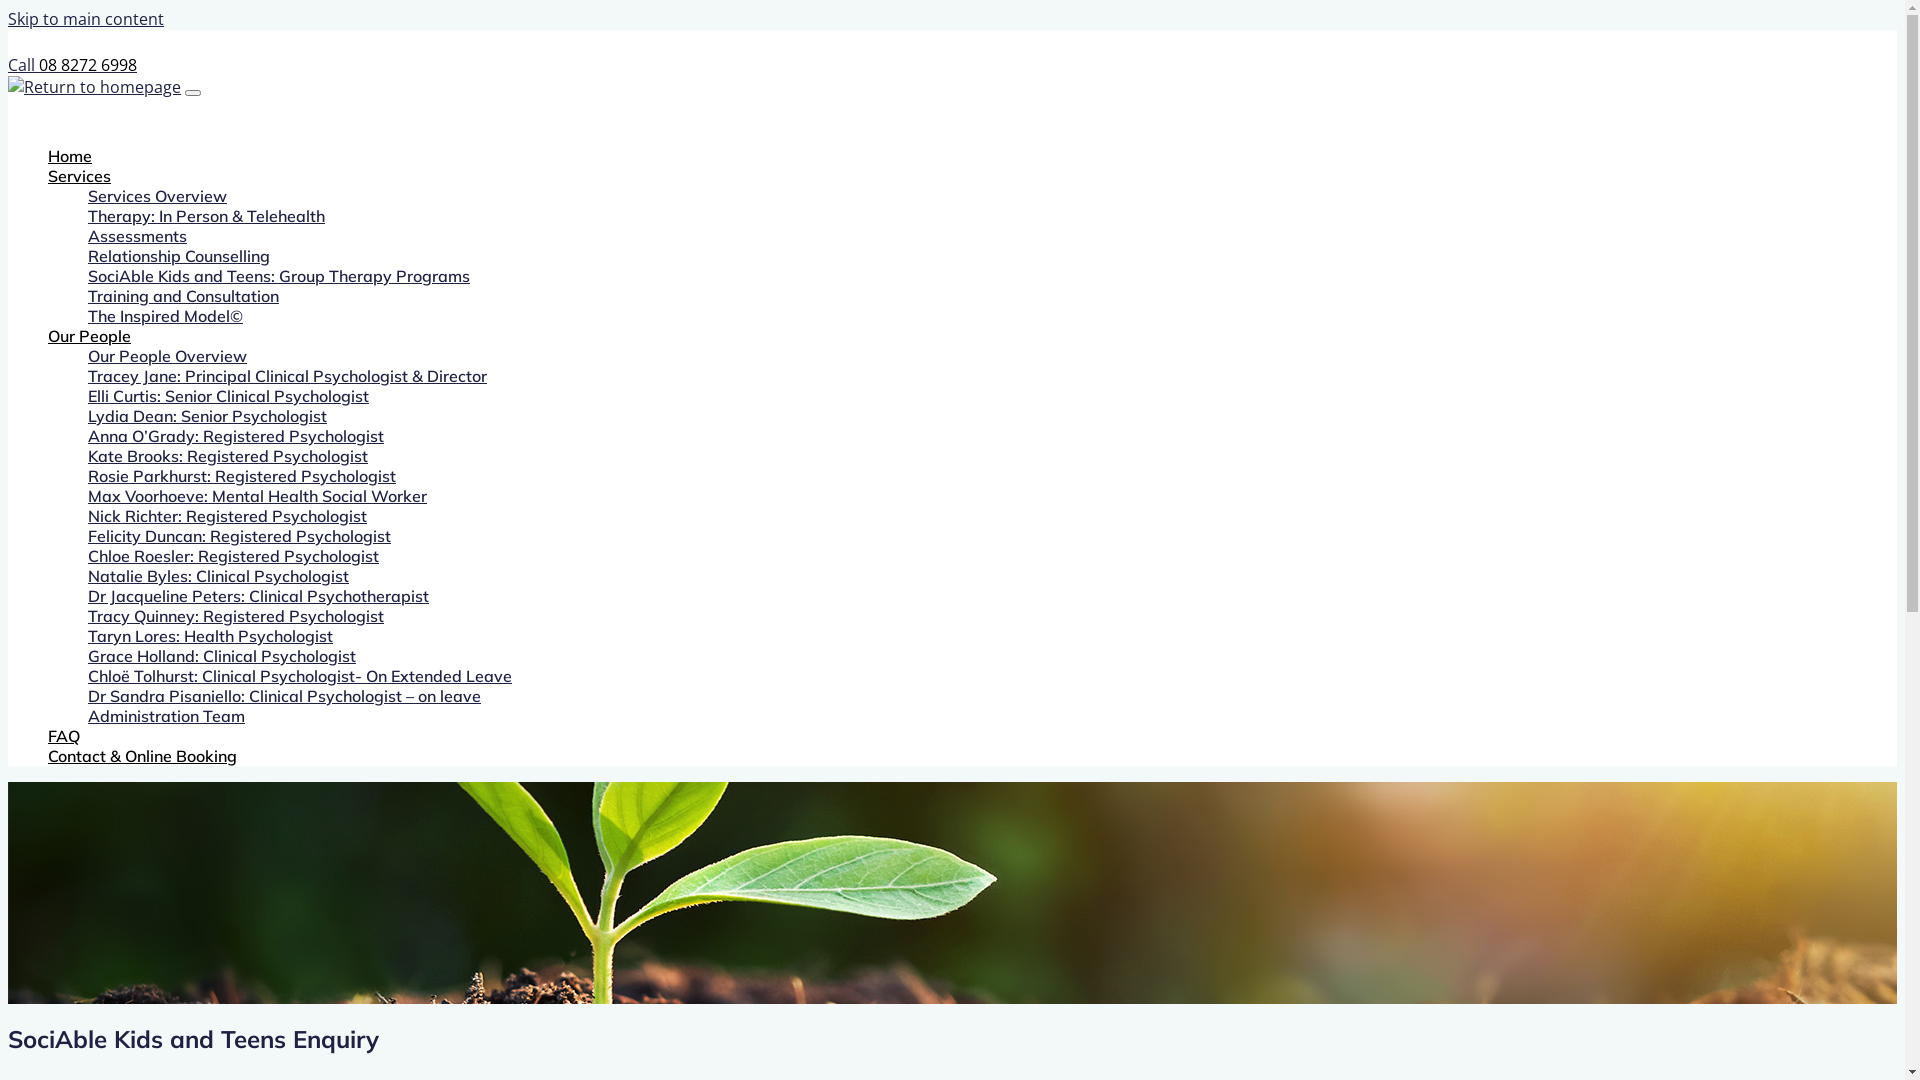  I want to click on Tracy Quinney: Registered Psychologist, so click(236, 616).